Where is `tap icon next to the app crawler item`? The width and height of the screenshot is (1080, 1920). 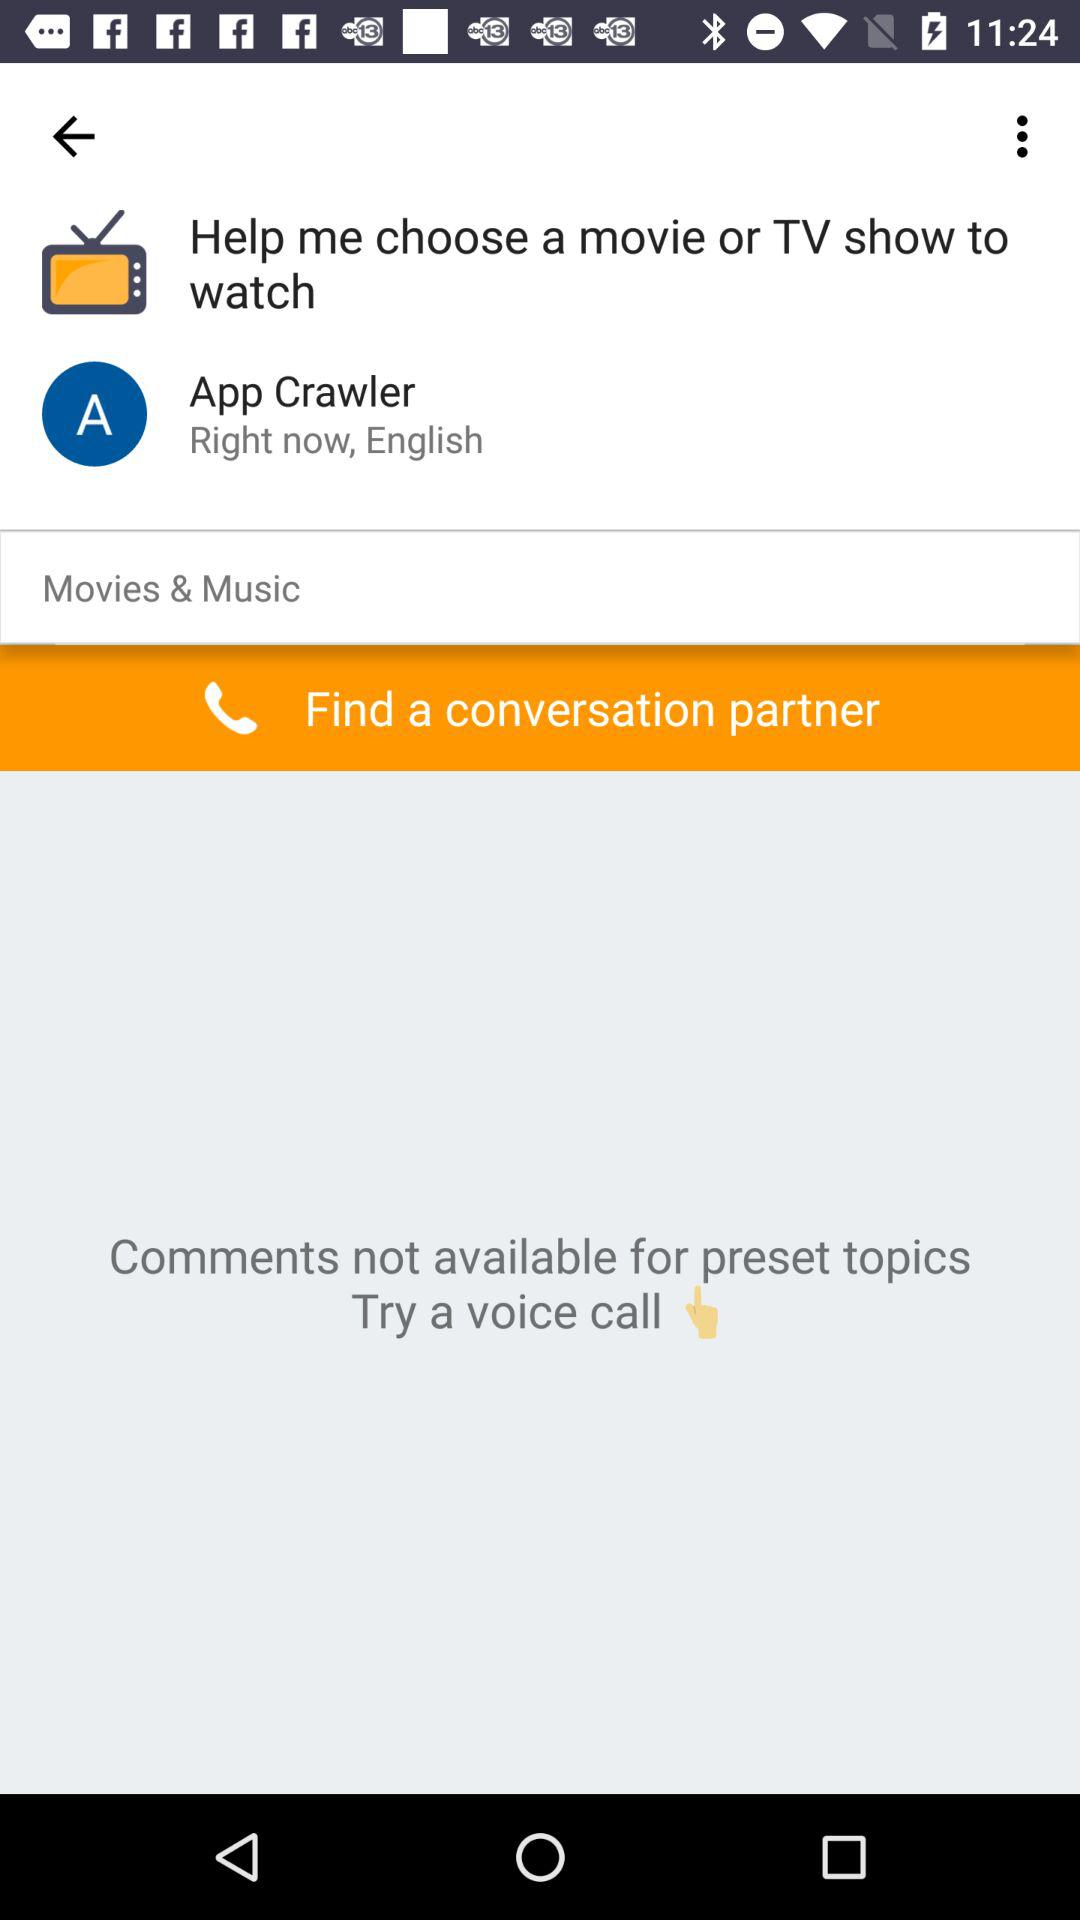 tap icon next to the app crawler item is located at coordinates (94, 414).